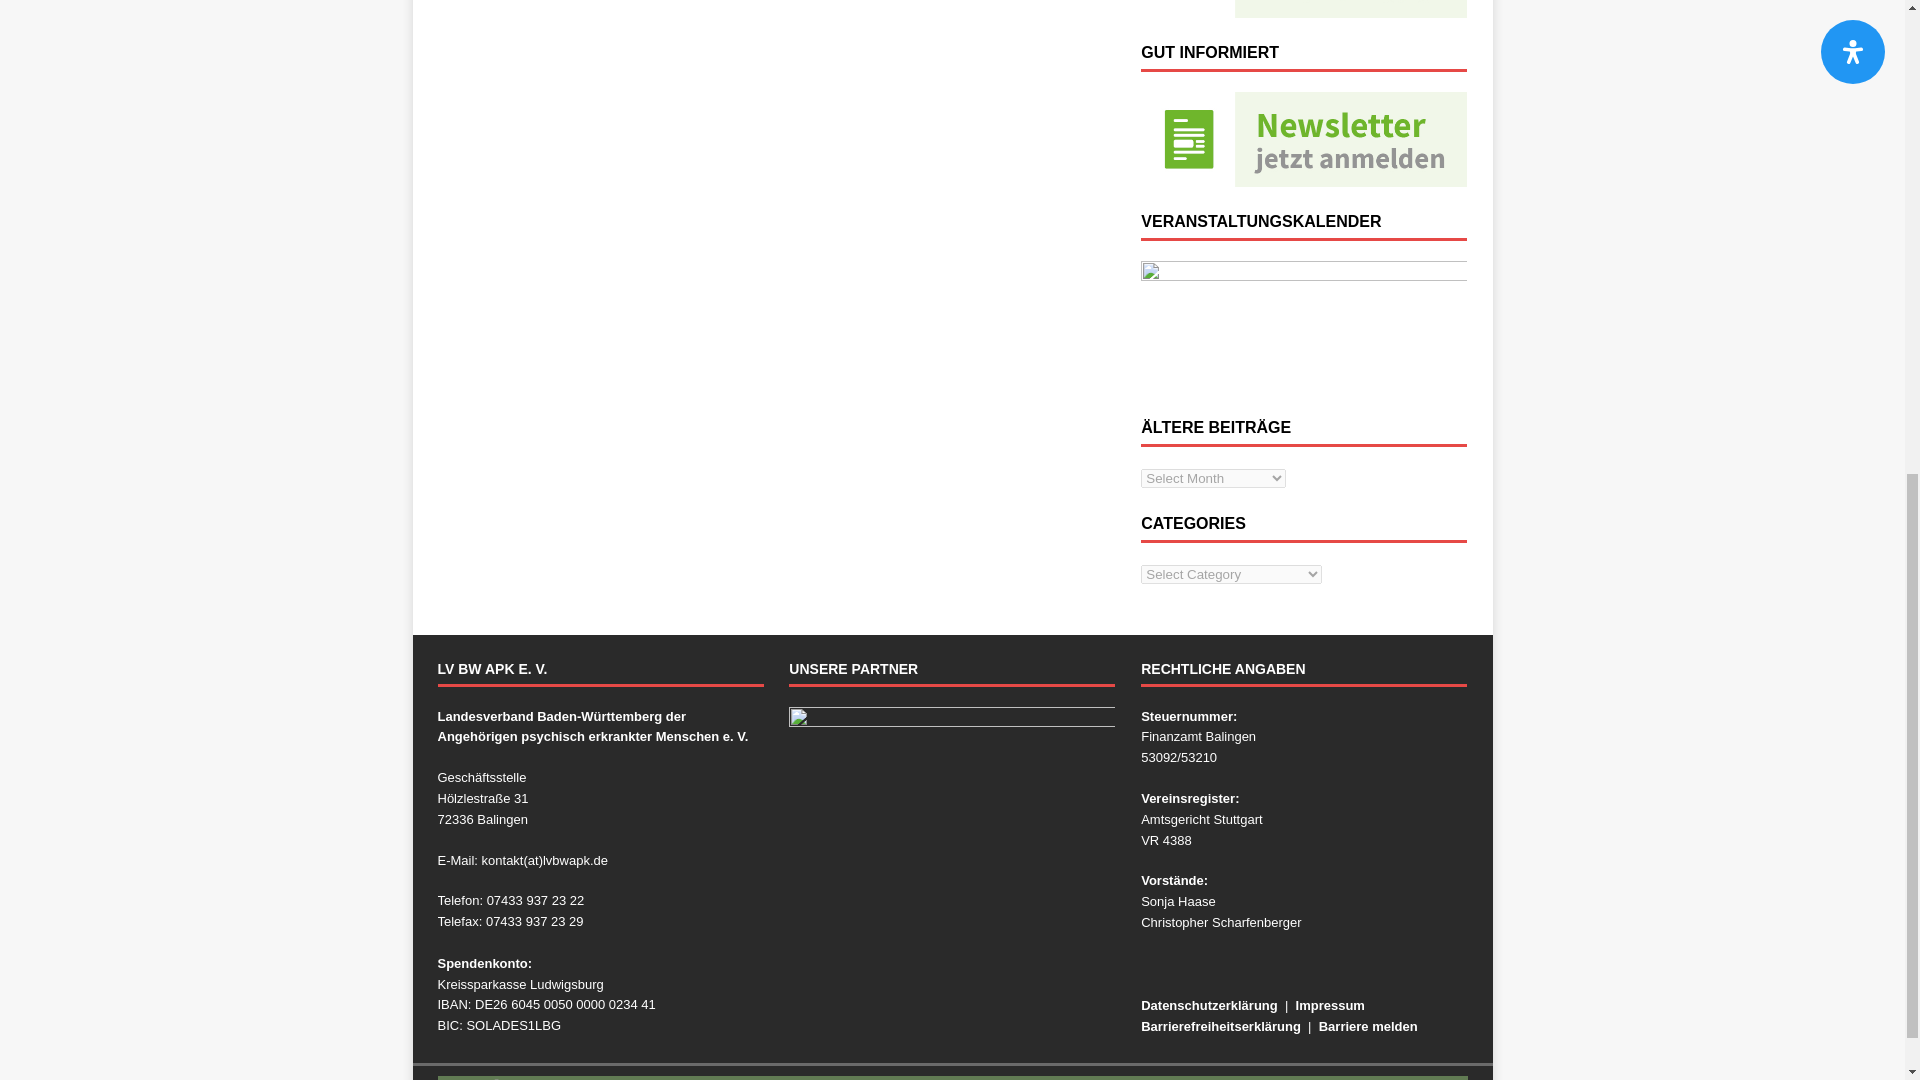 This screenshot has width=1920, height=1080. Describe the element at coordinates (1330, 1005) in the screenshot. I see `Impressum` at that location.